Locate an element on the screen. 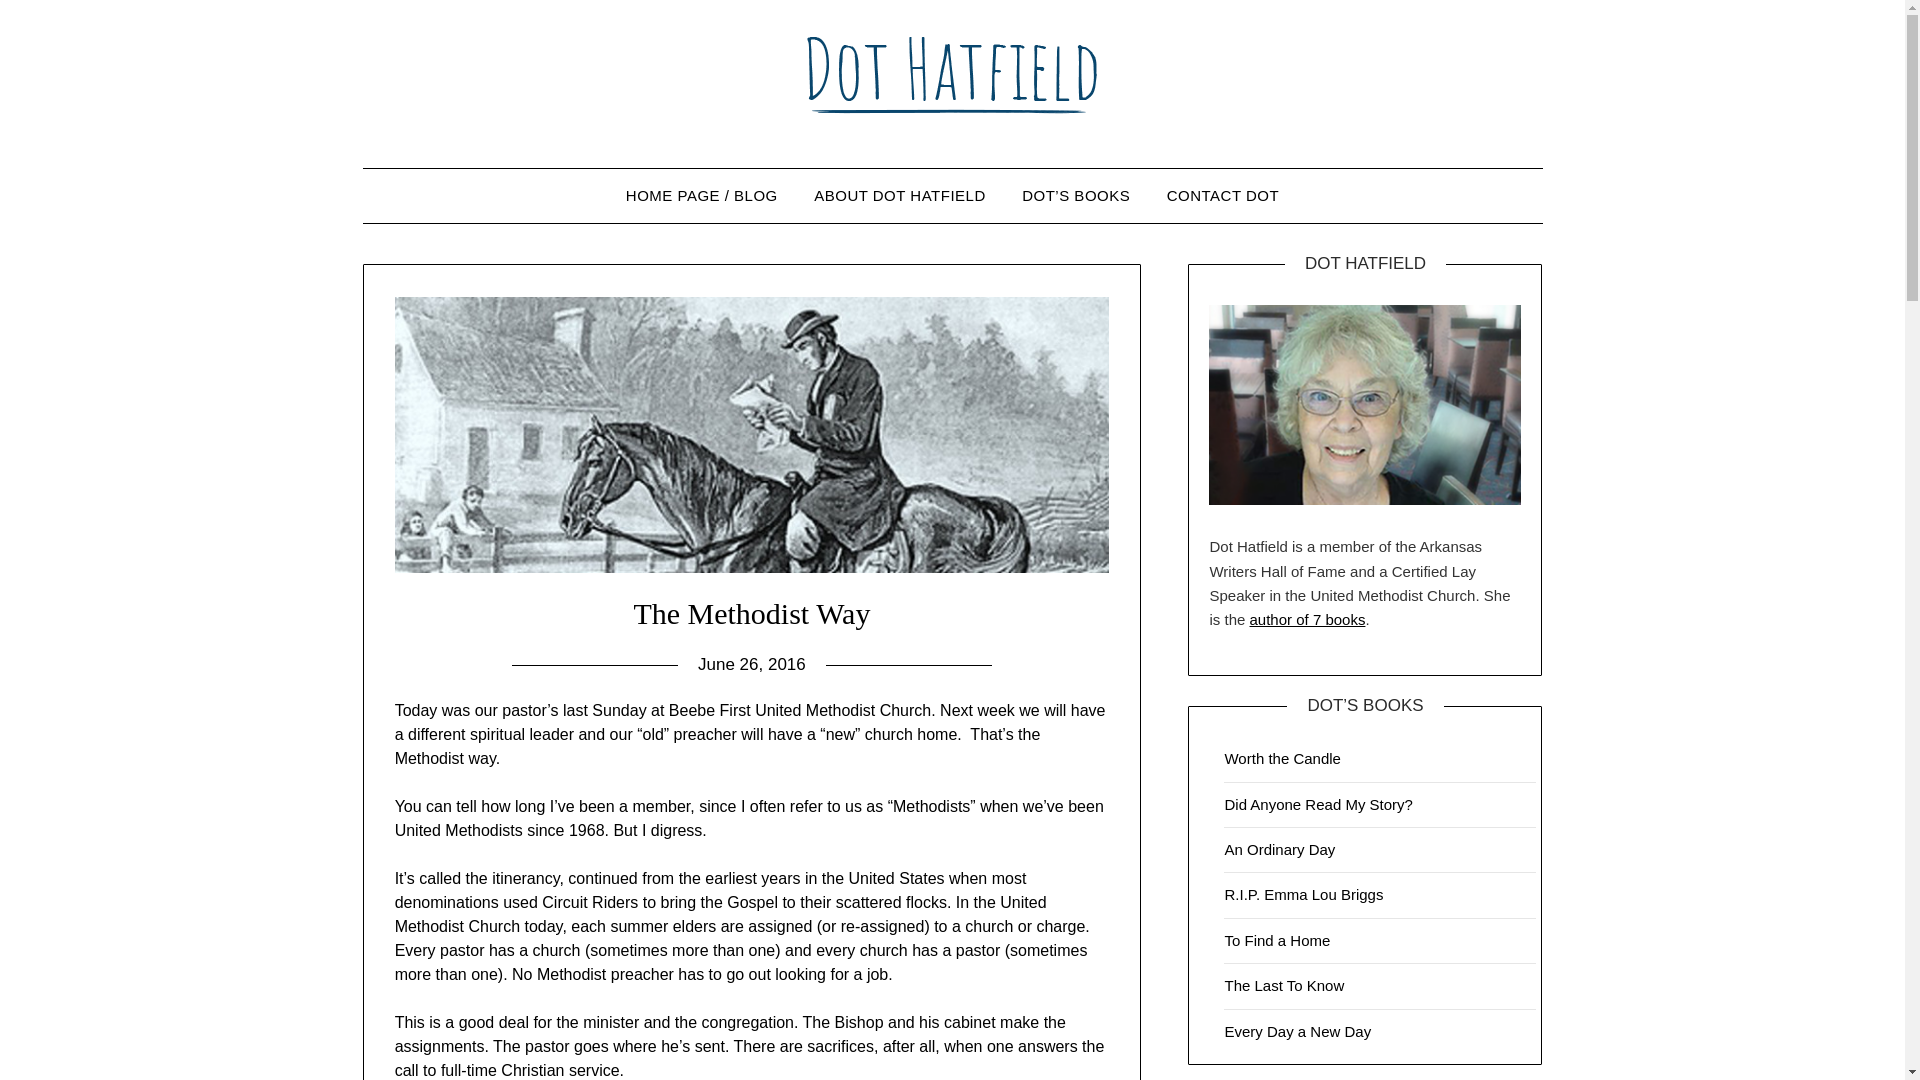 The height and width of the screenshot is (1080, 1920). CONTACT DOT is located at coordinates (1222, 195).